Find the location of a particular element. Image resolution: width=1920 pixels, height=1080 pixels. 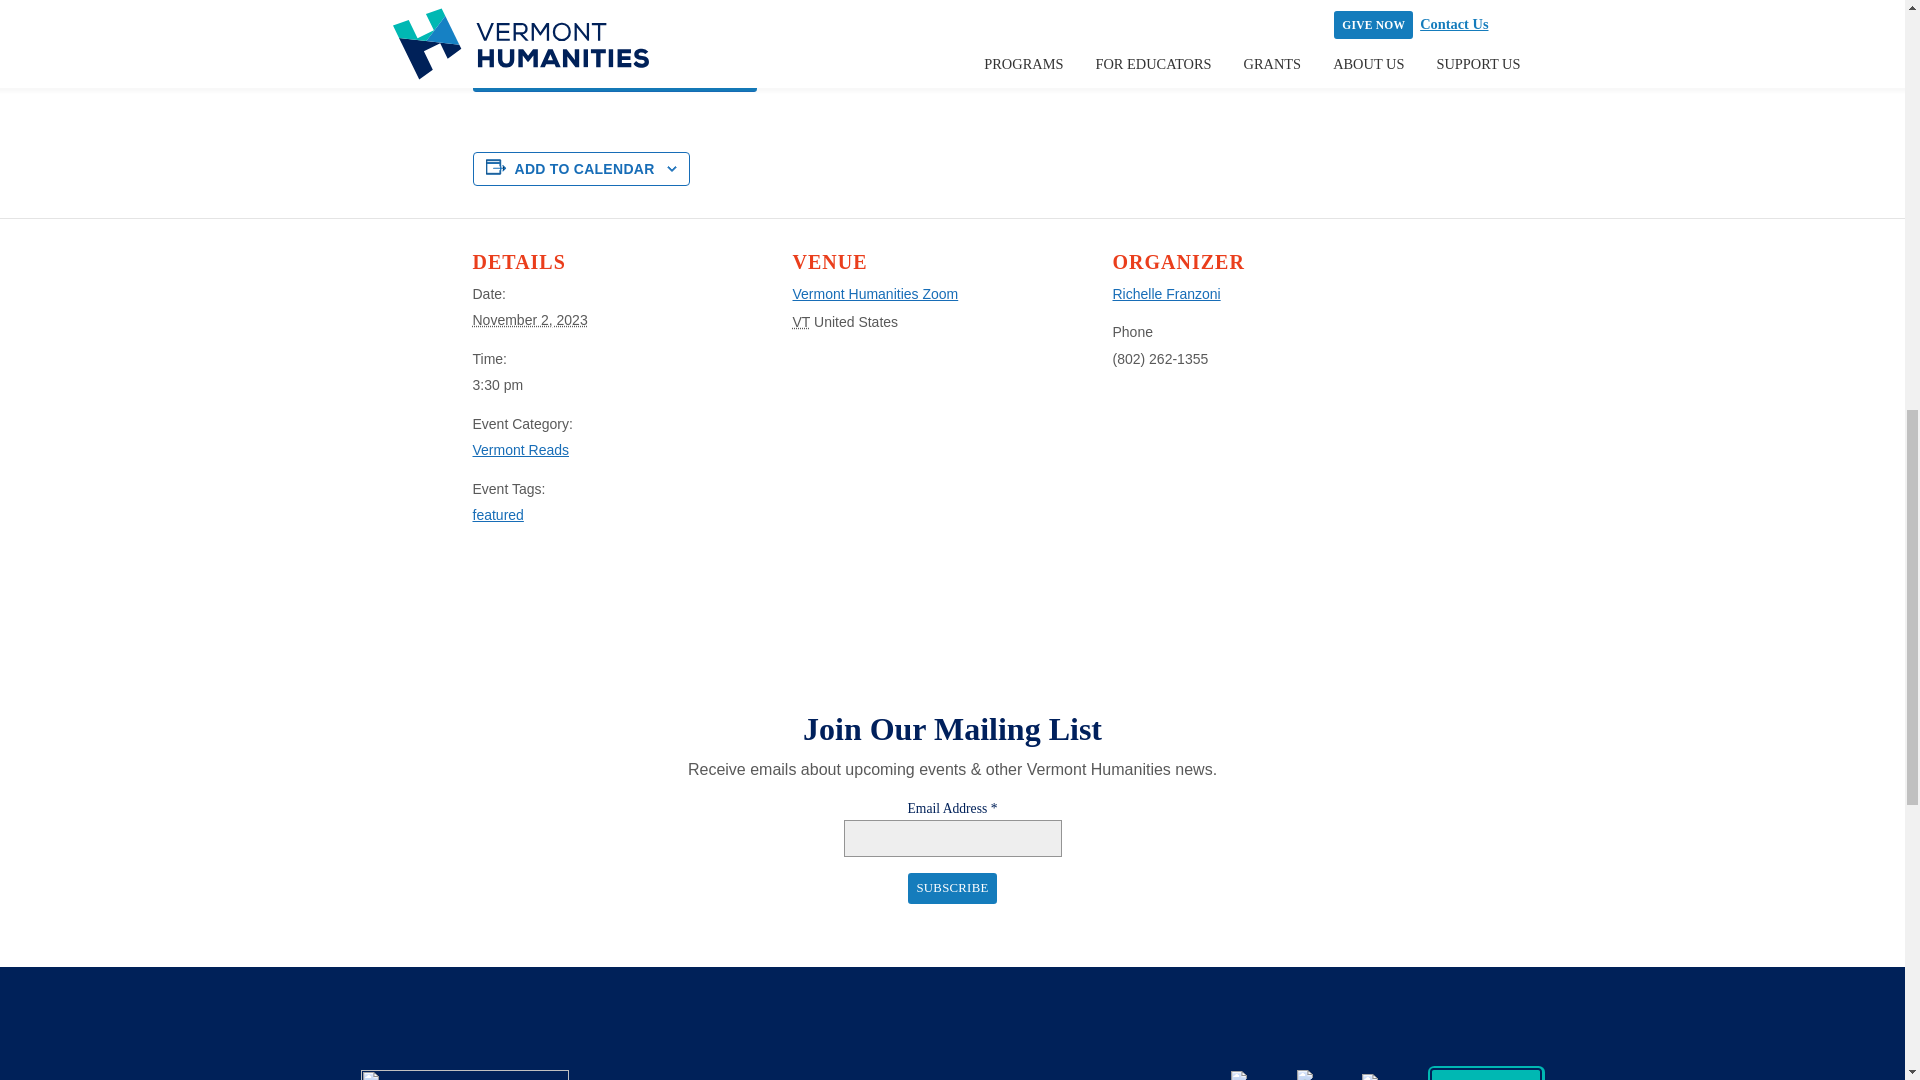

Subscribe is located at coordinates (952, 888).